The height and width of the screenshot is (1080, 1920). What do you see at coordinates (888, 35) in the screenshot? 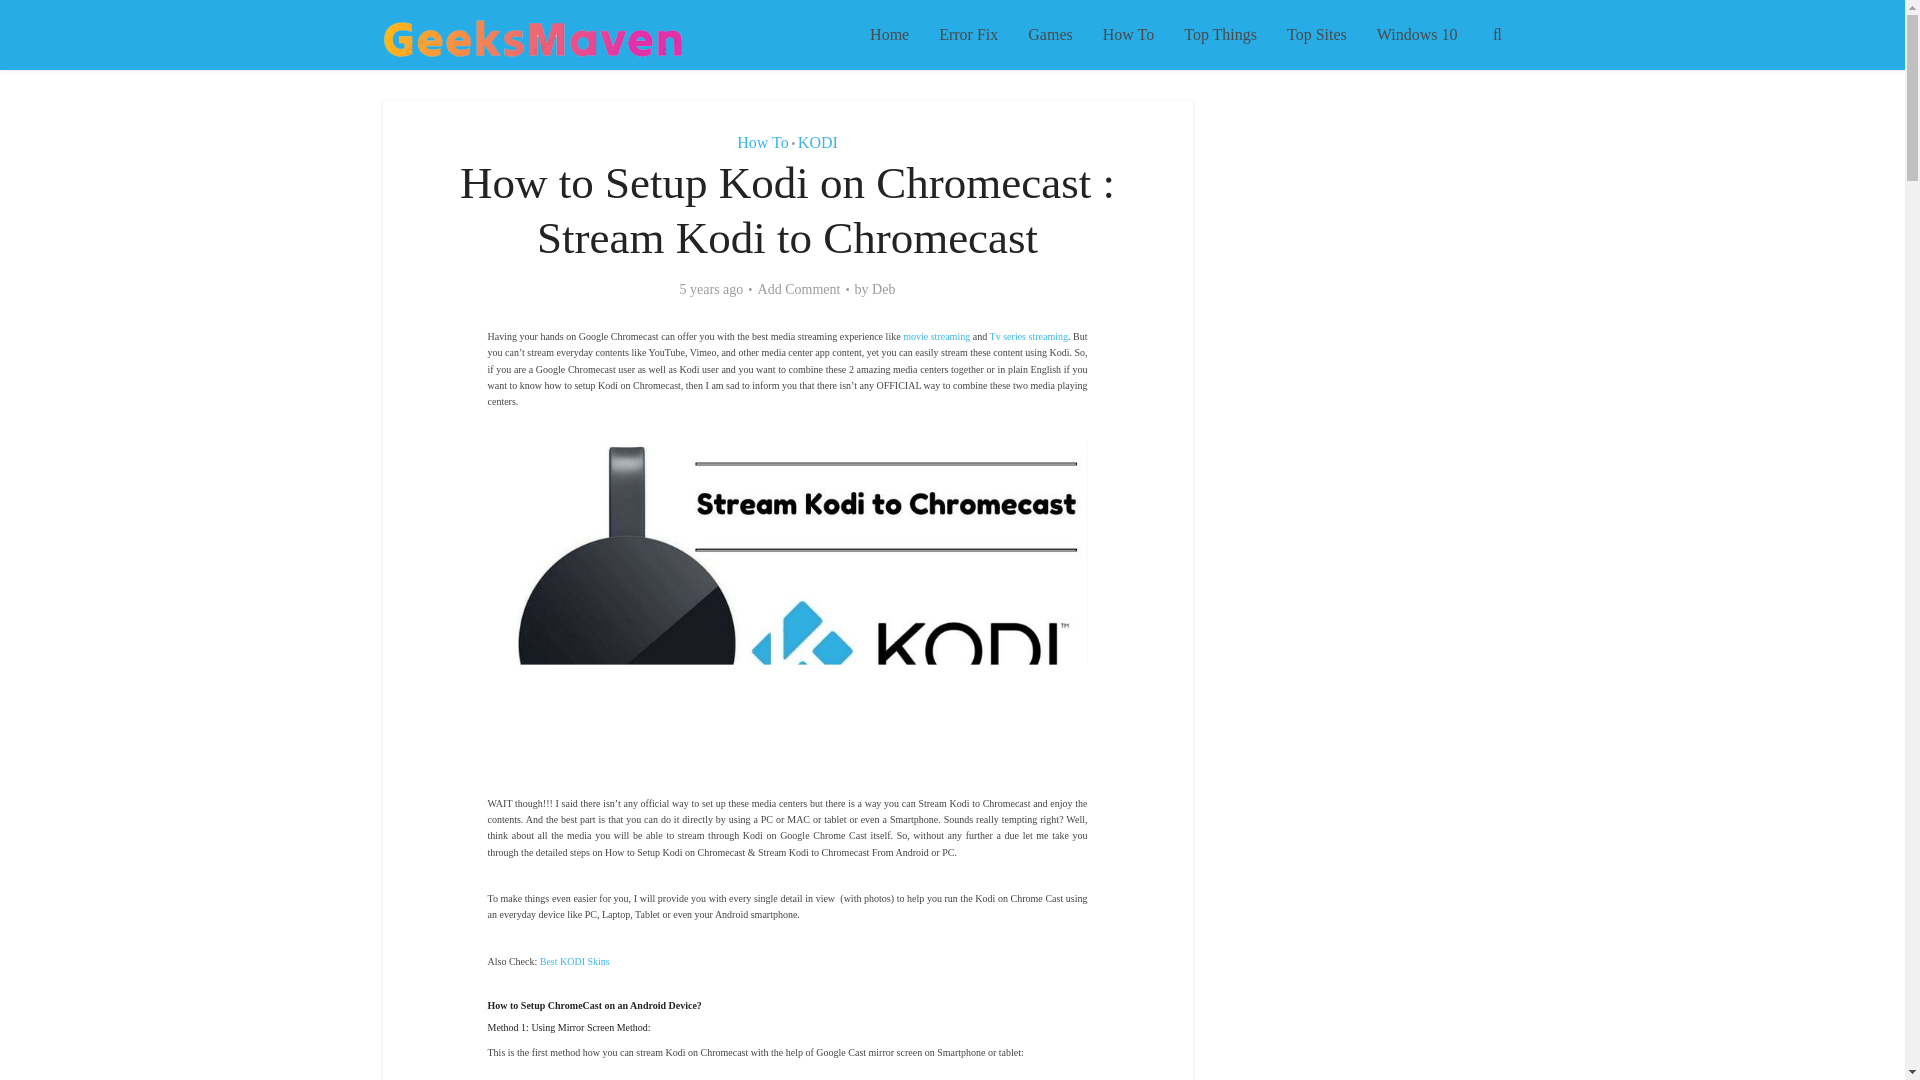
I see `Home` at bounding box center [888, 35].